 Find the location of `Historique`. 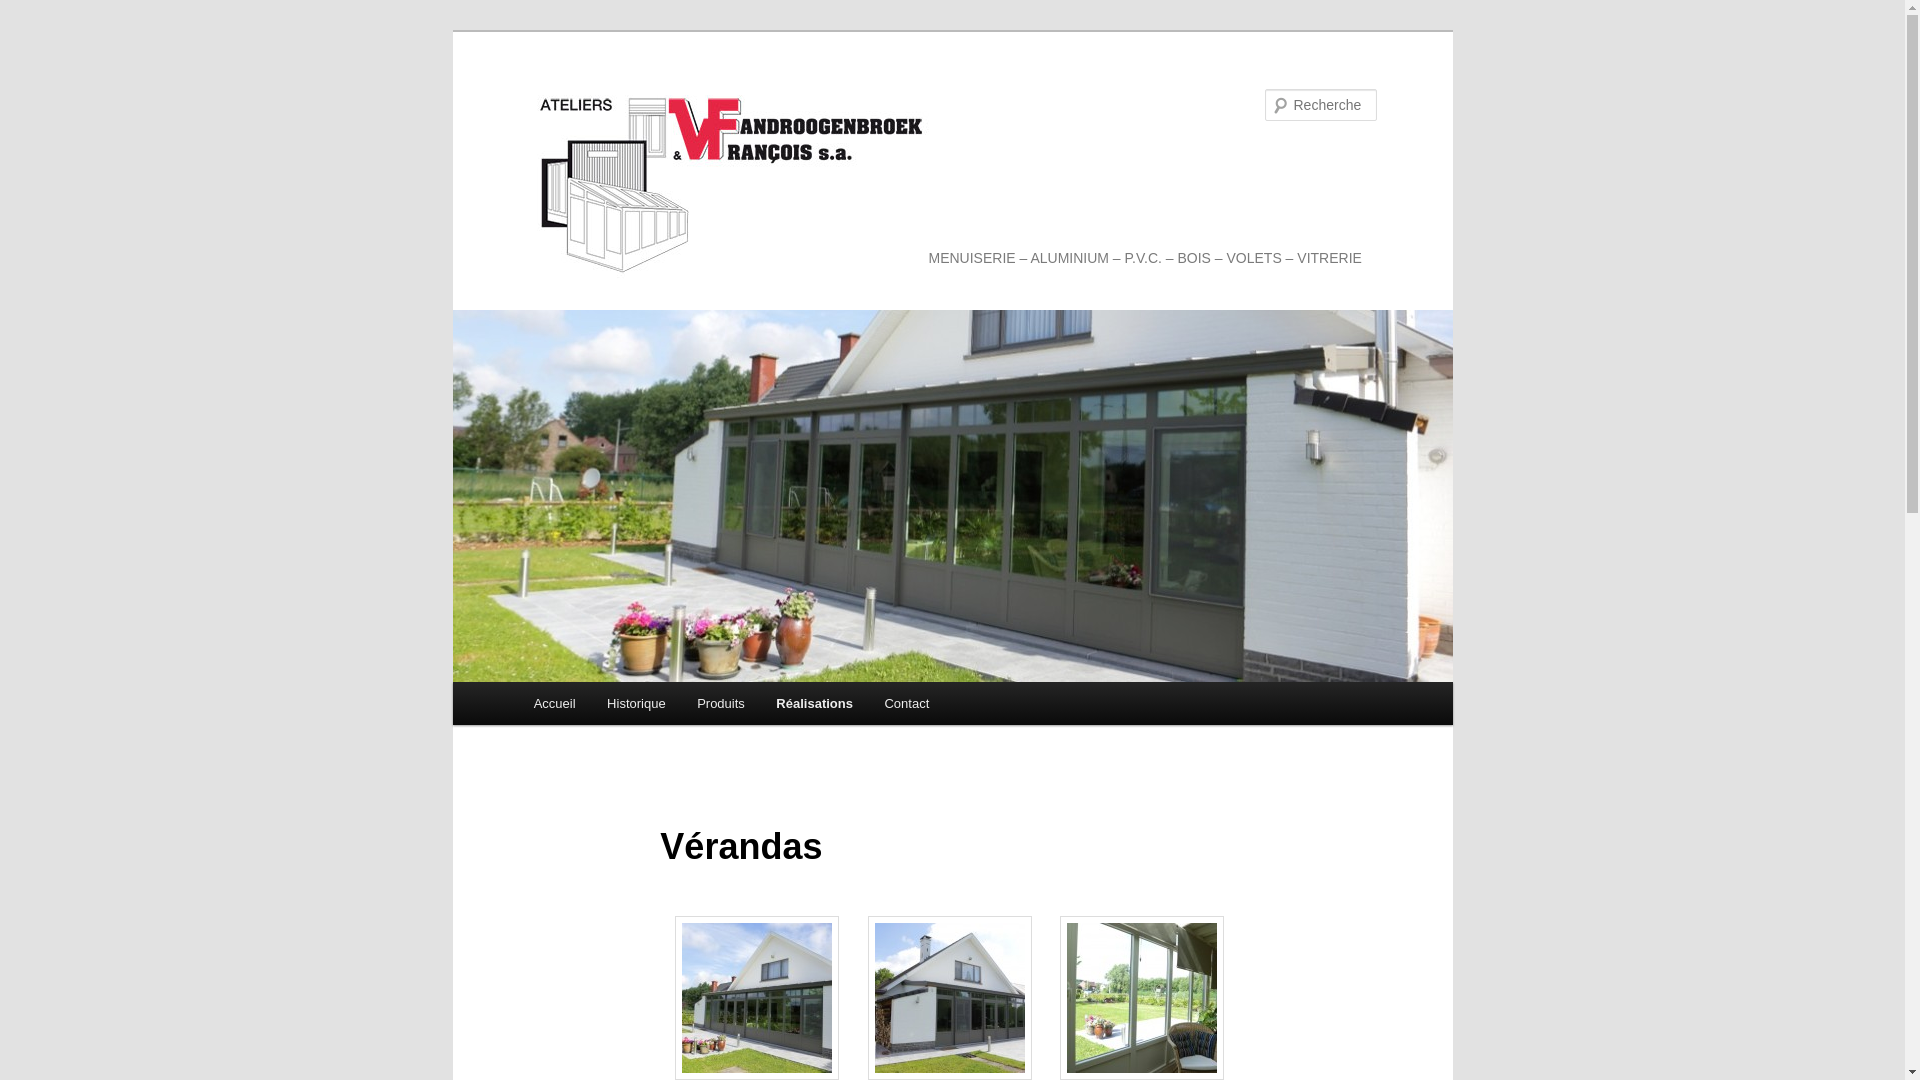

Historique is located at coordinates (636, 704).